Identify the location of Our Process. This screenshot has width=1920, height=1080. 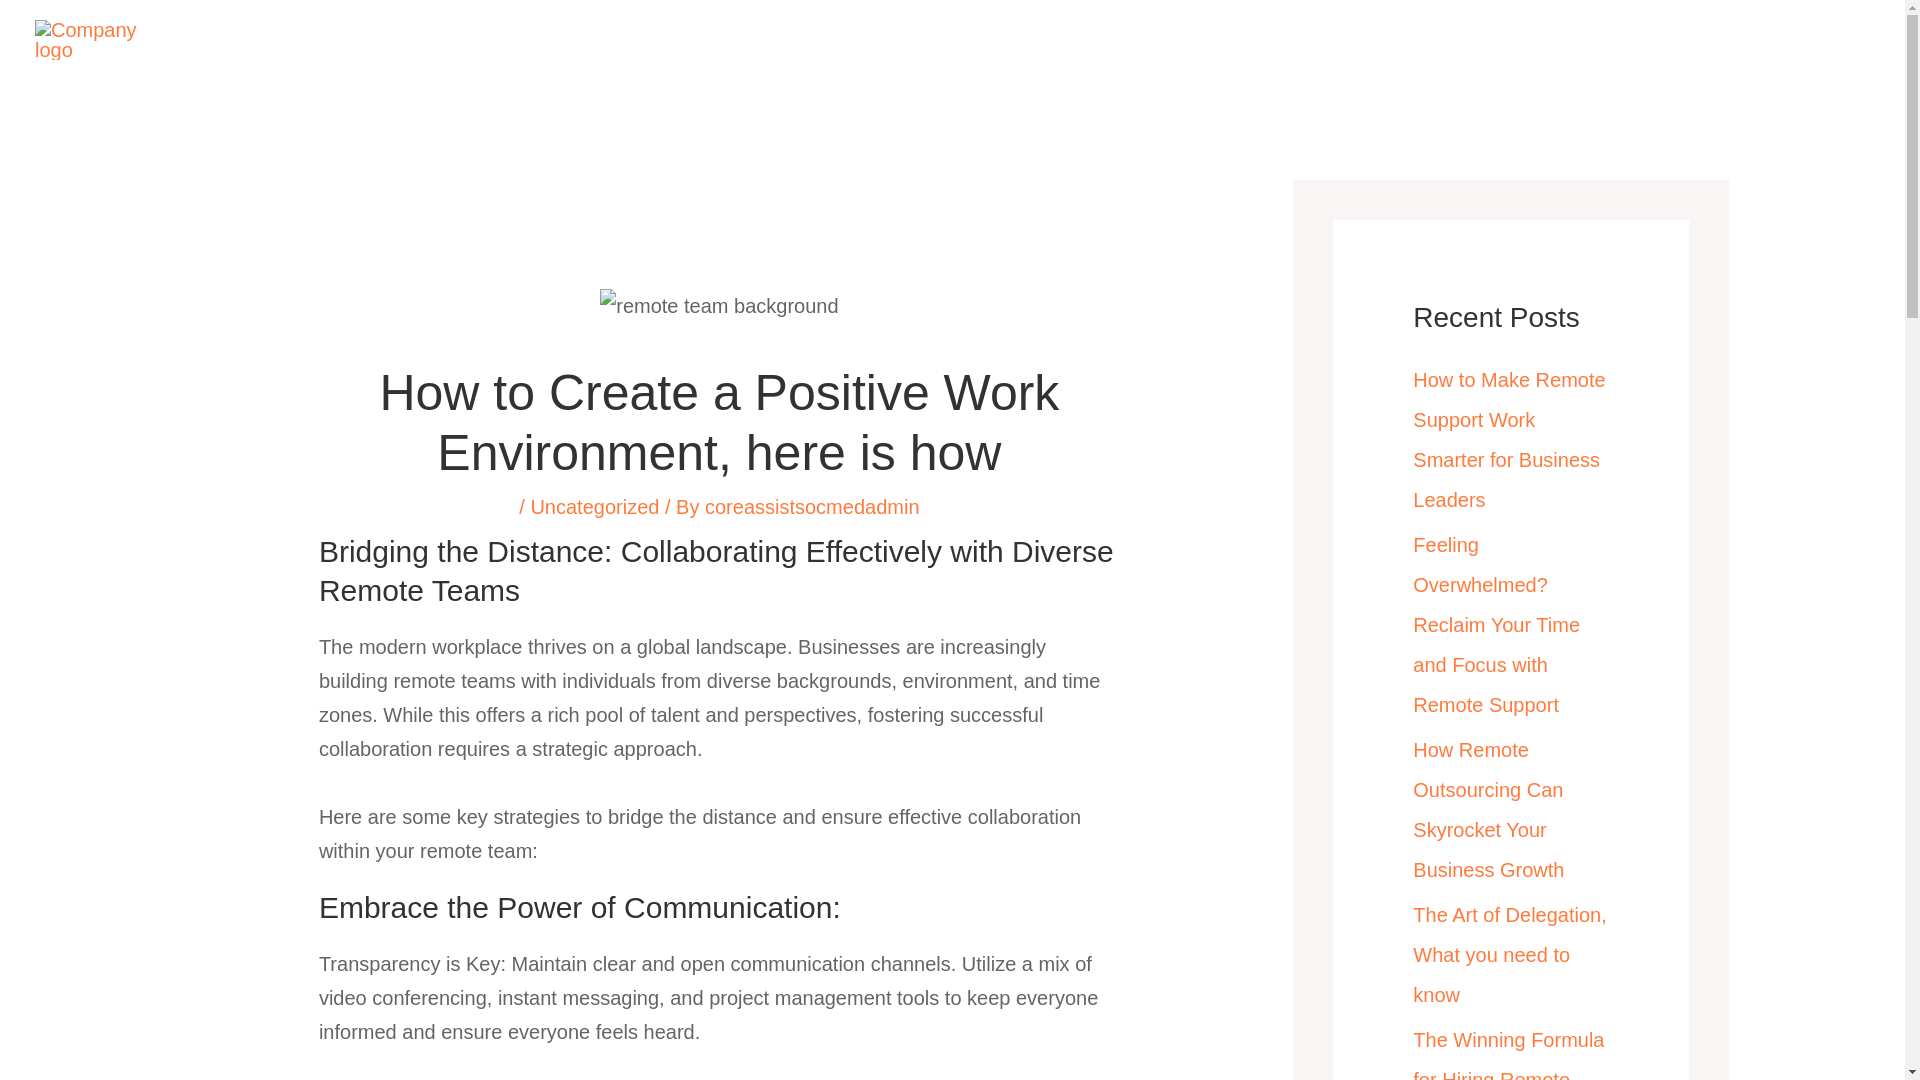
(878, 40).